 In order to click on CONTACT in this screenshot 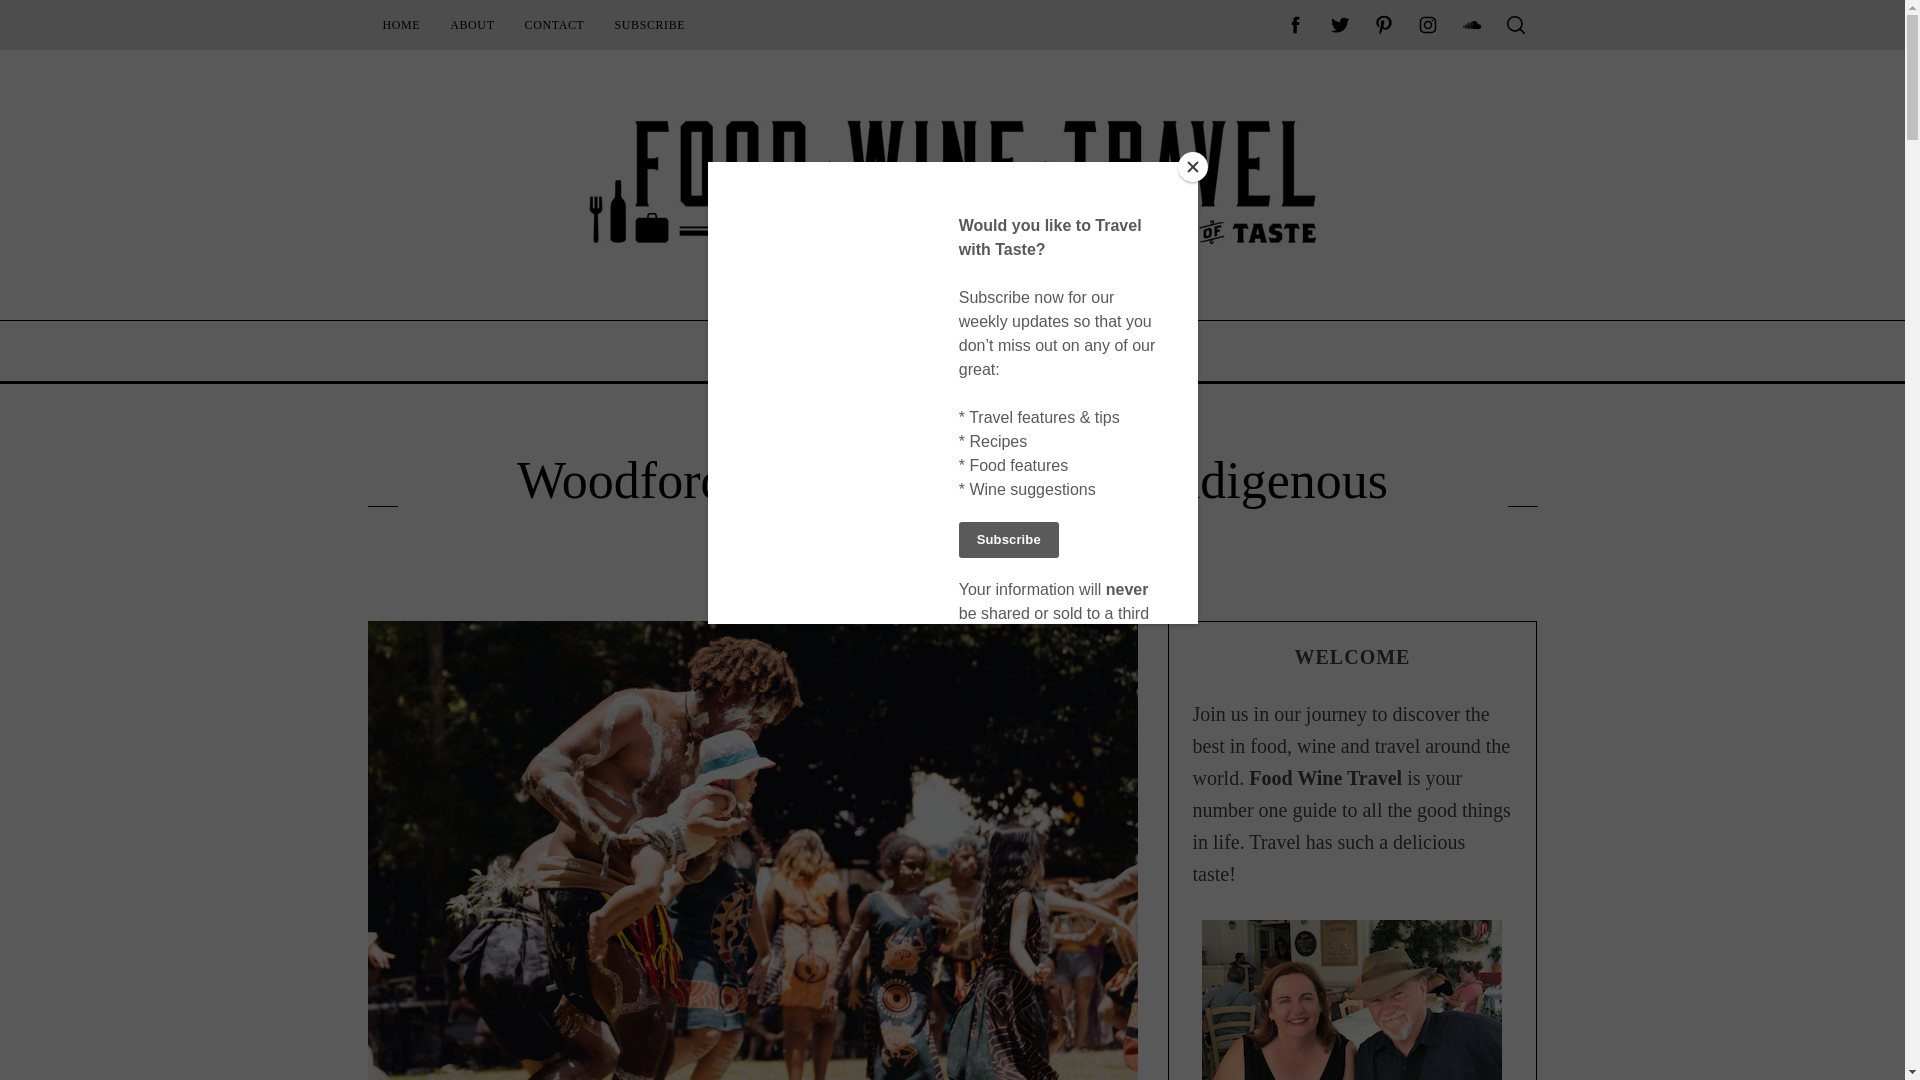, I will do `click(554, 24)`.